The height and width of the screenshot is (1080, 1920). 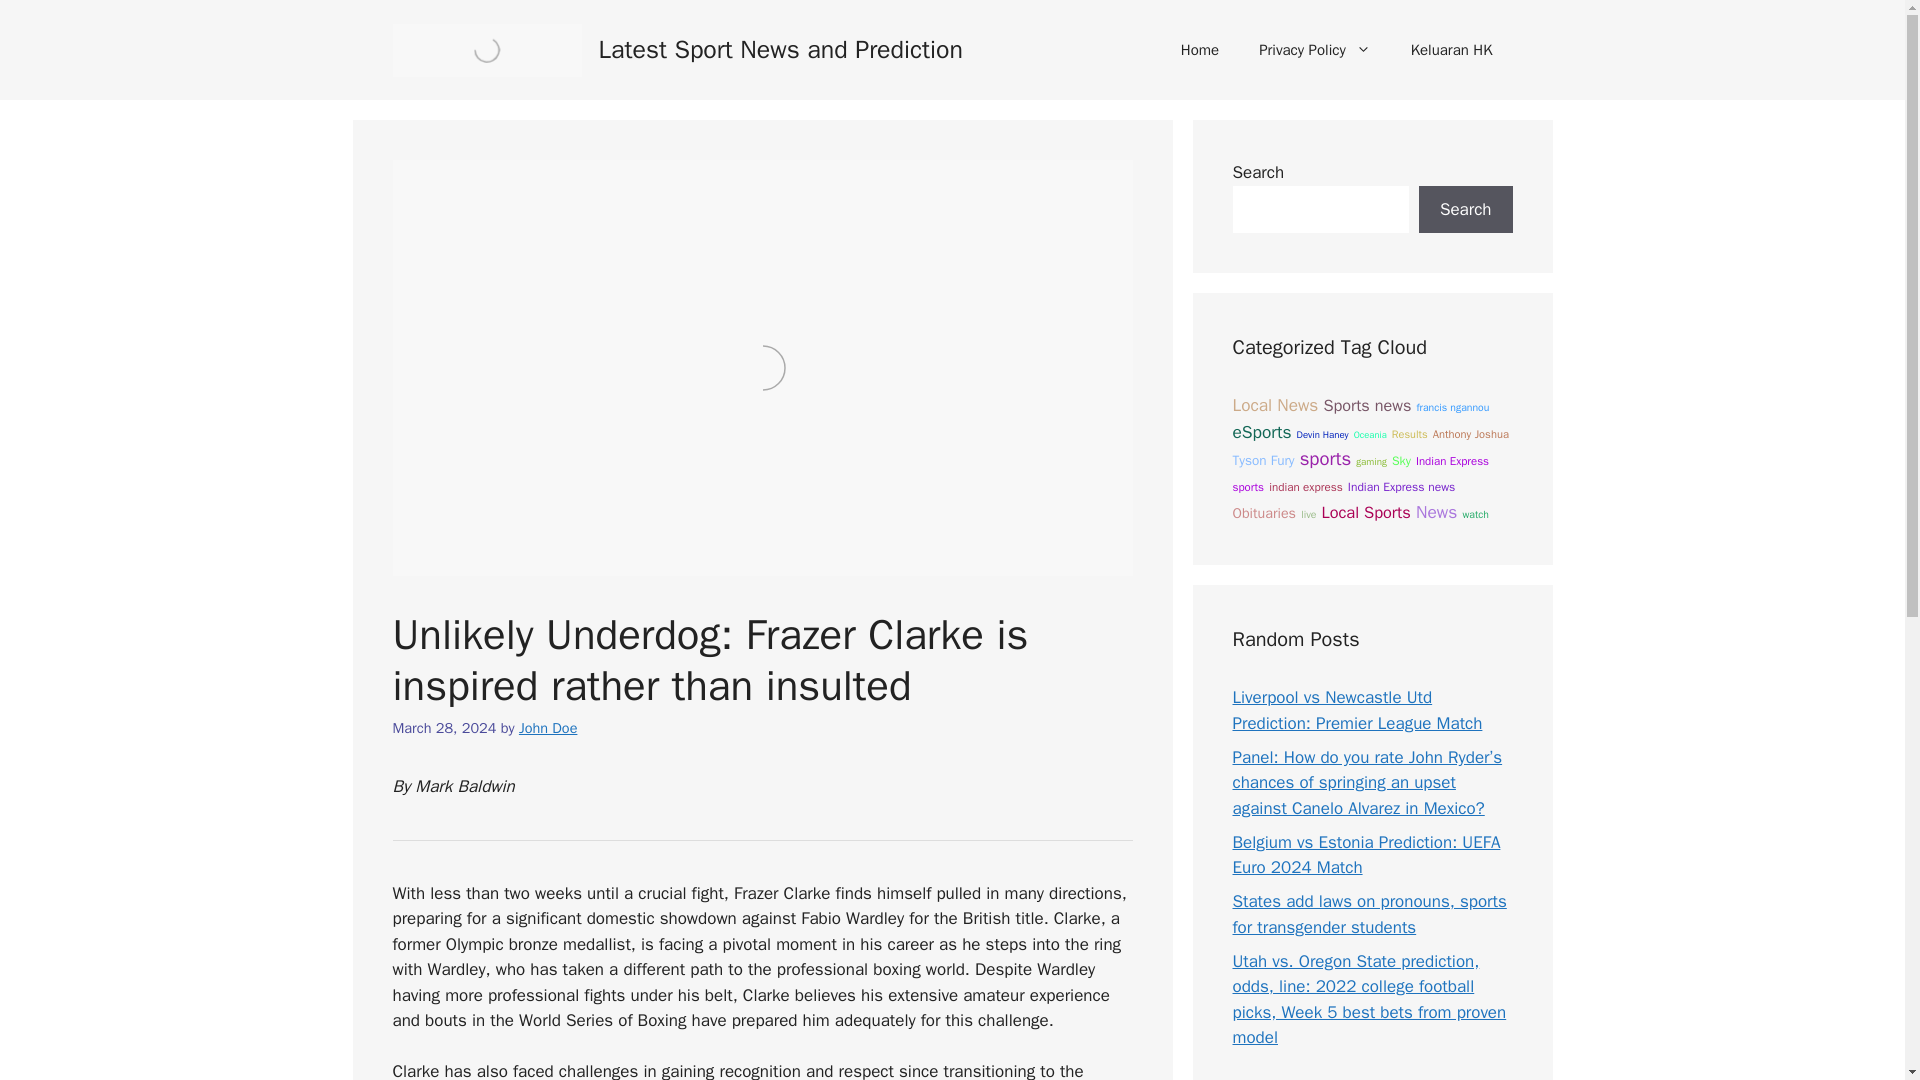 What do you see at coordinates (1451, 50) in the screenshot?
I see `Keluaran HK` at bounding box center [1451, 50].